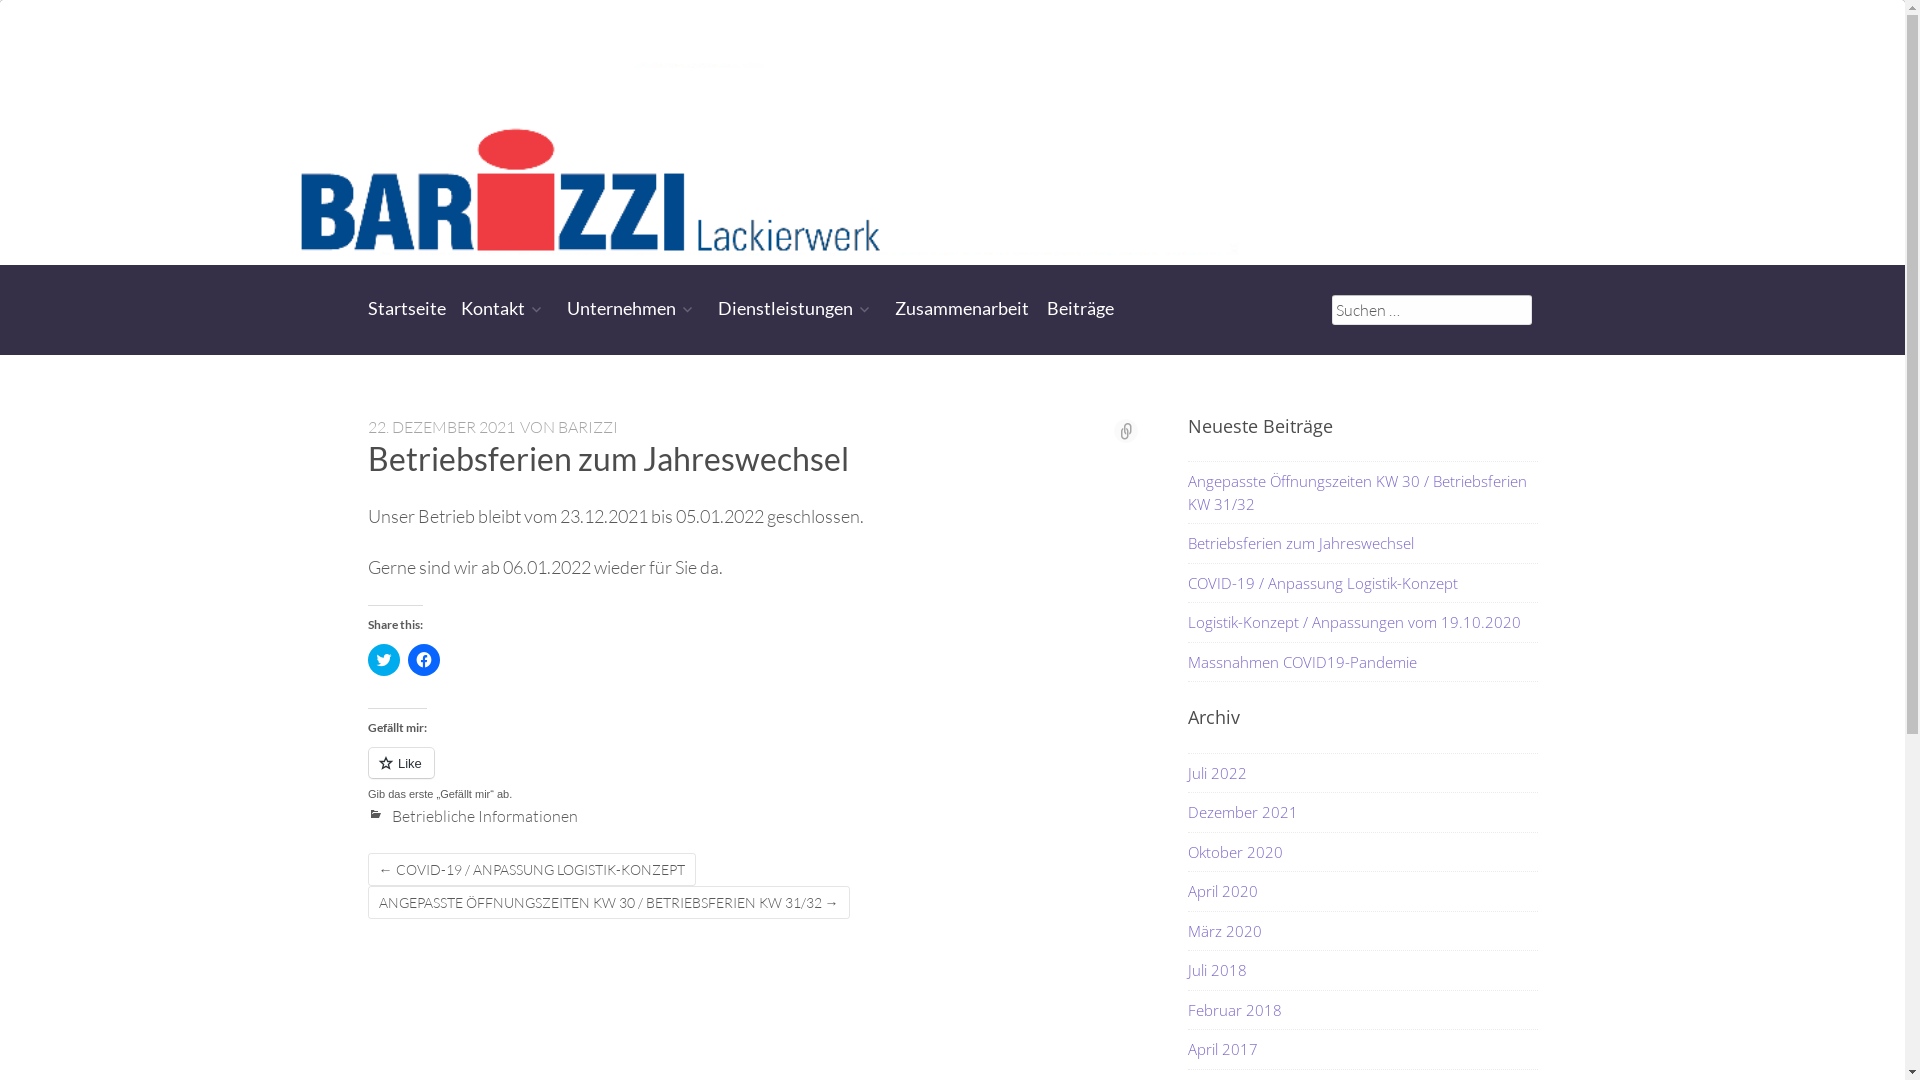 This screenshot has width=1920, height=1080. What do you see at coordinates (961, 308) in the screenshot?
I see `Zusammenarbeit` at bounding box center [961, 308].